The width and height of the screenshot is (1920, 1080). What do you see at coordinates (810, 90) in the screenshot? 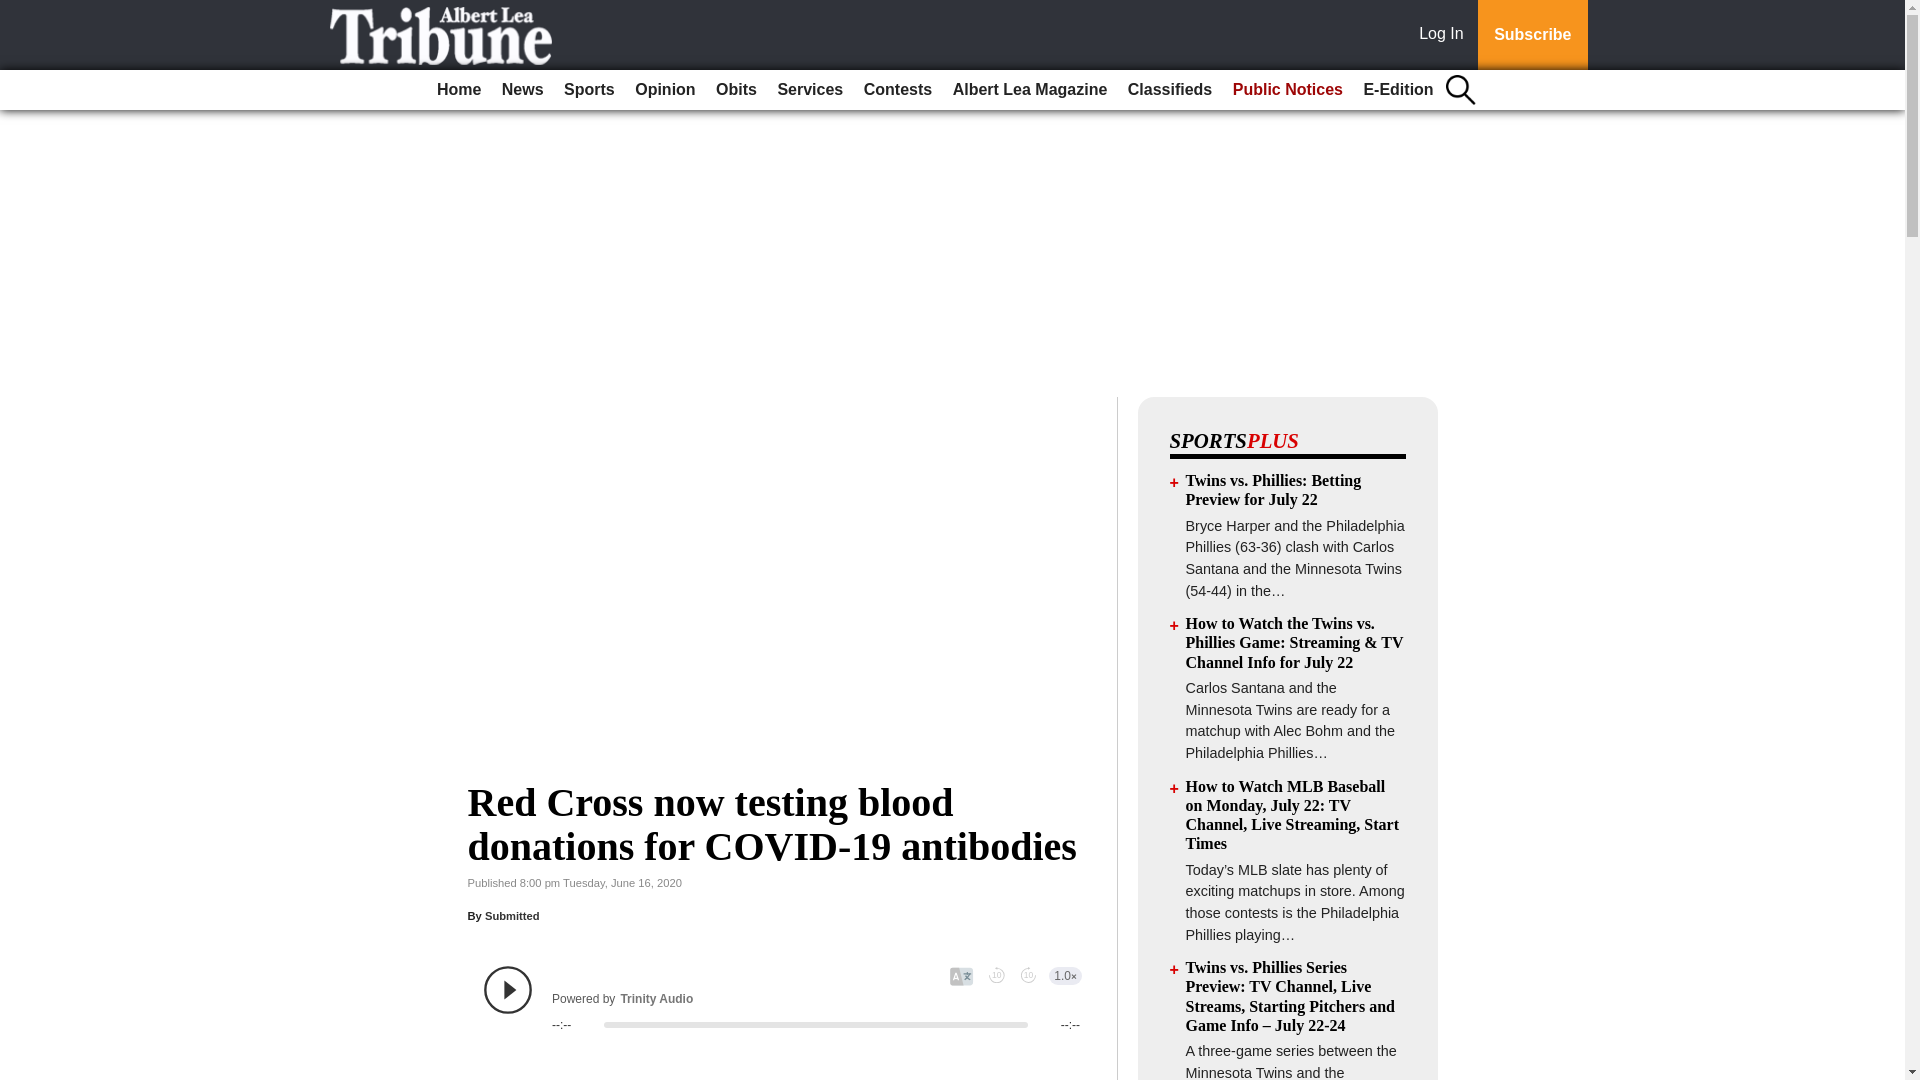
I see `Services` at bounding box center [810, 90].